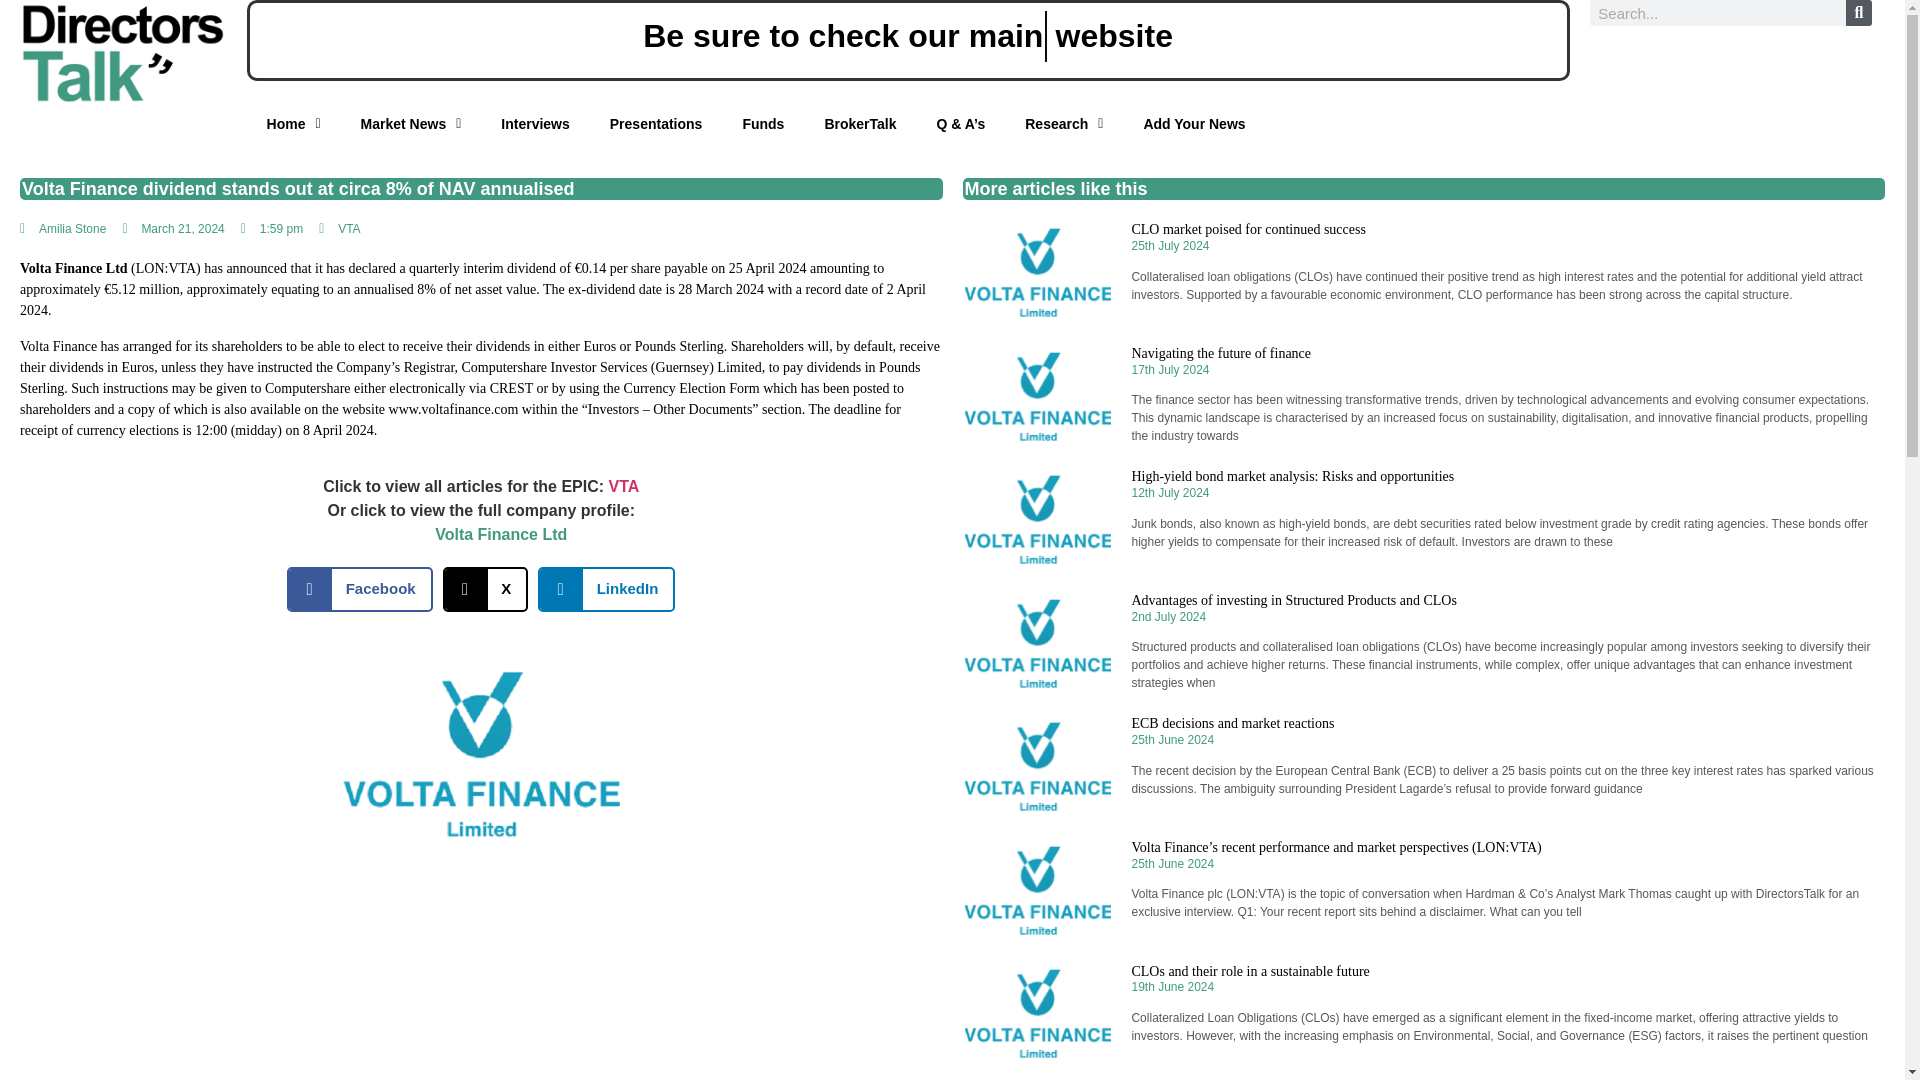 The height and width of the screenshot is (1080, 1920). What do you see at coordinates (500, 534) in the screenshot?
I see `Volta Finance Ltd` at bounding box center [500, 534].